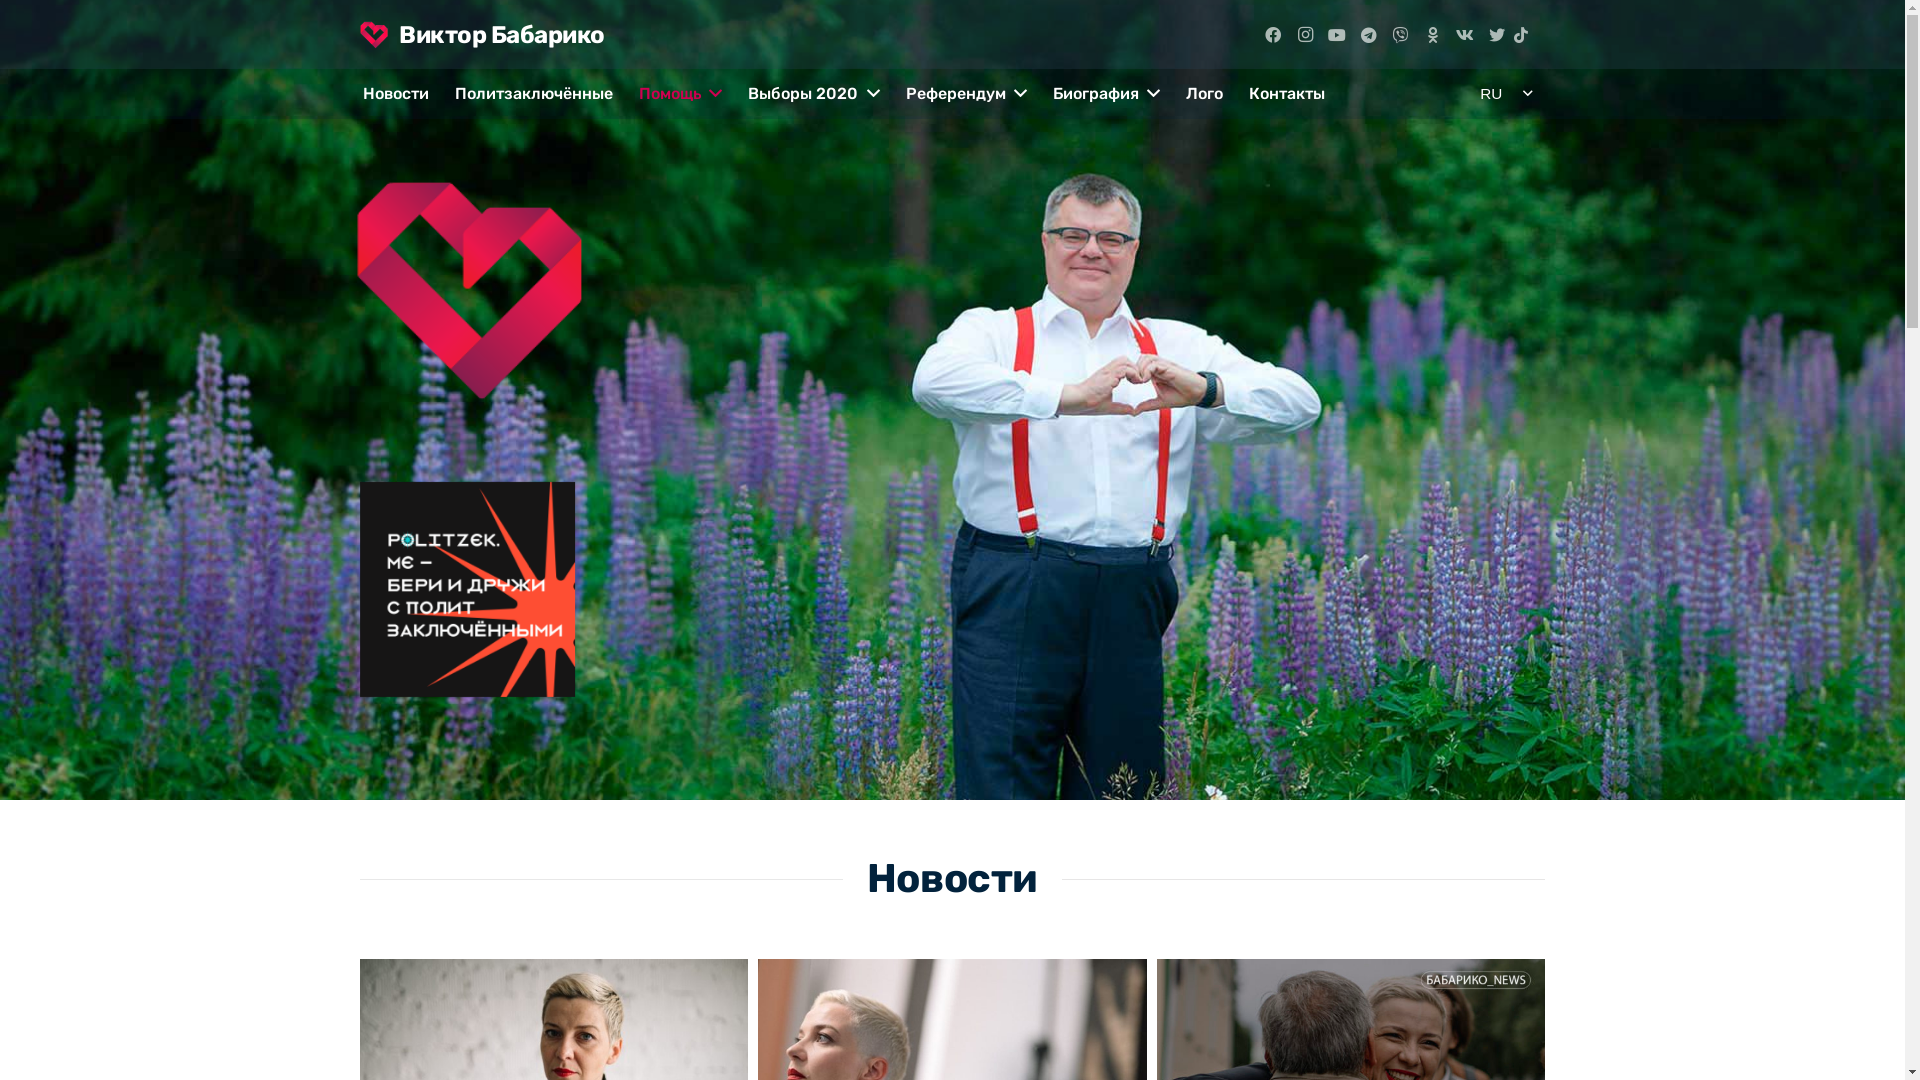 This screenshot has height=1080, width=1920. I want to click on Instagram, so click(1305, 34).